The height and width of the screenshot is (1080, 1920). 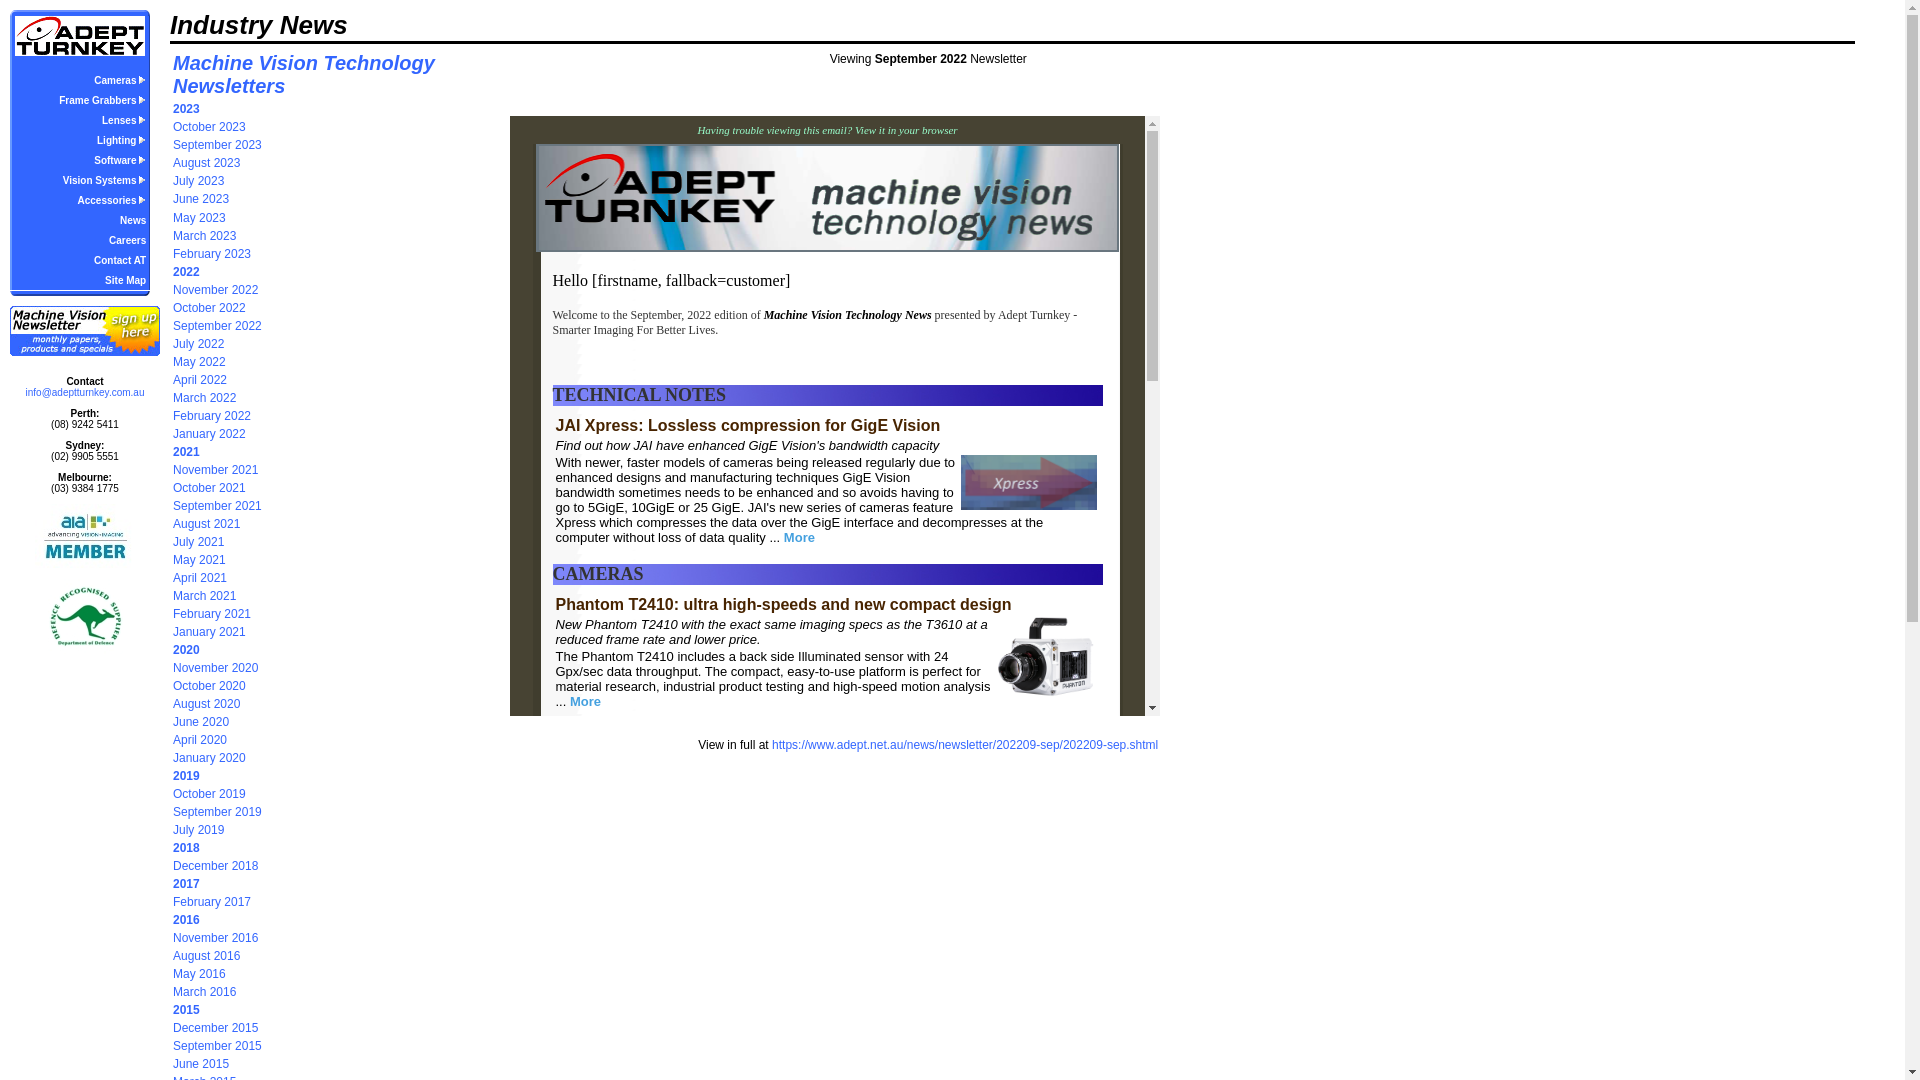 I want to click on 2017, so click(x=186, y=884).